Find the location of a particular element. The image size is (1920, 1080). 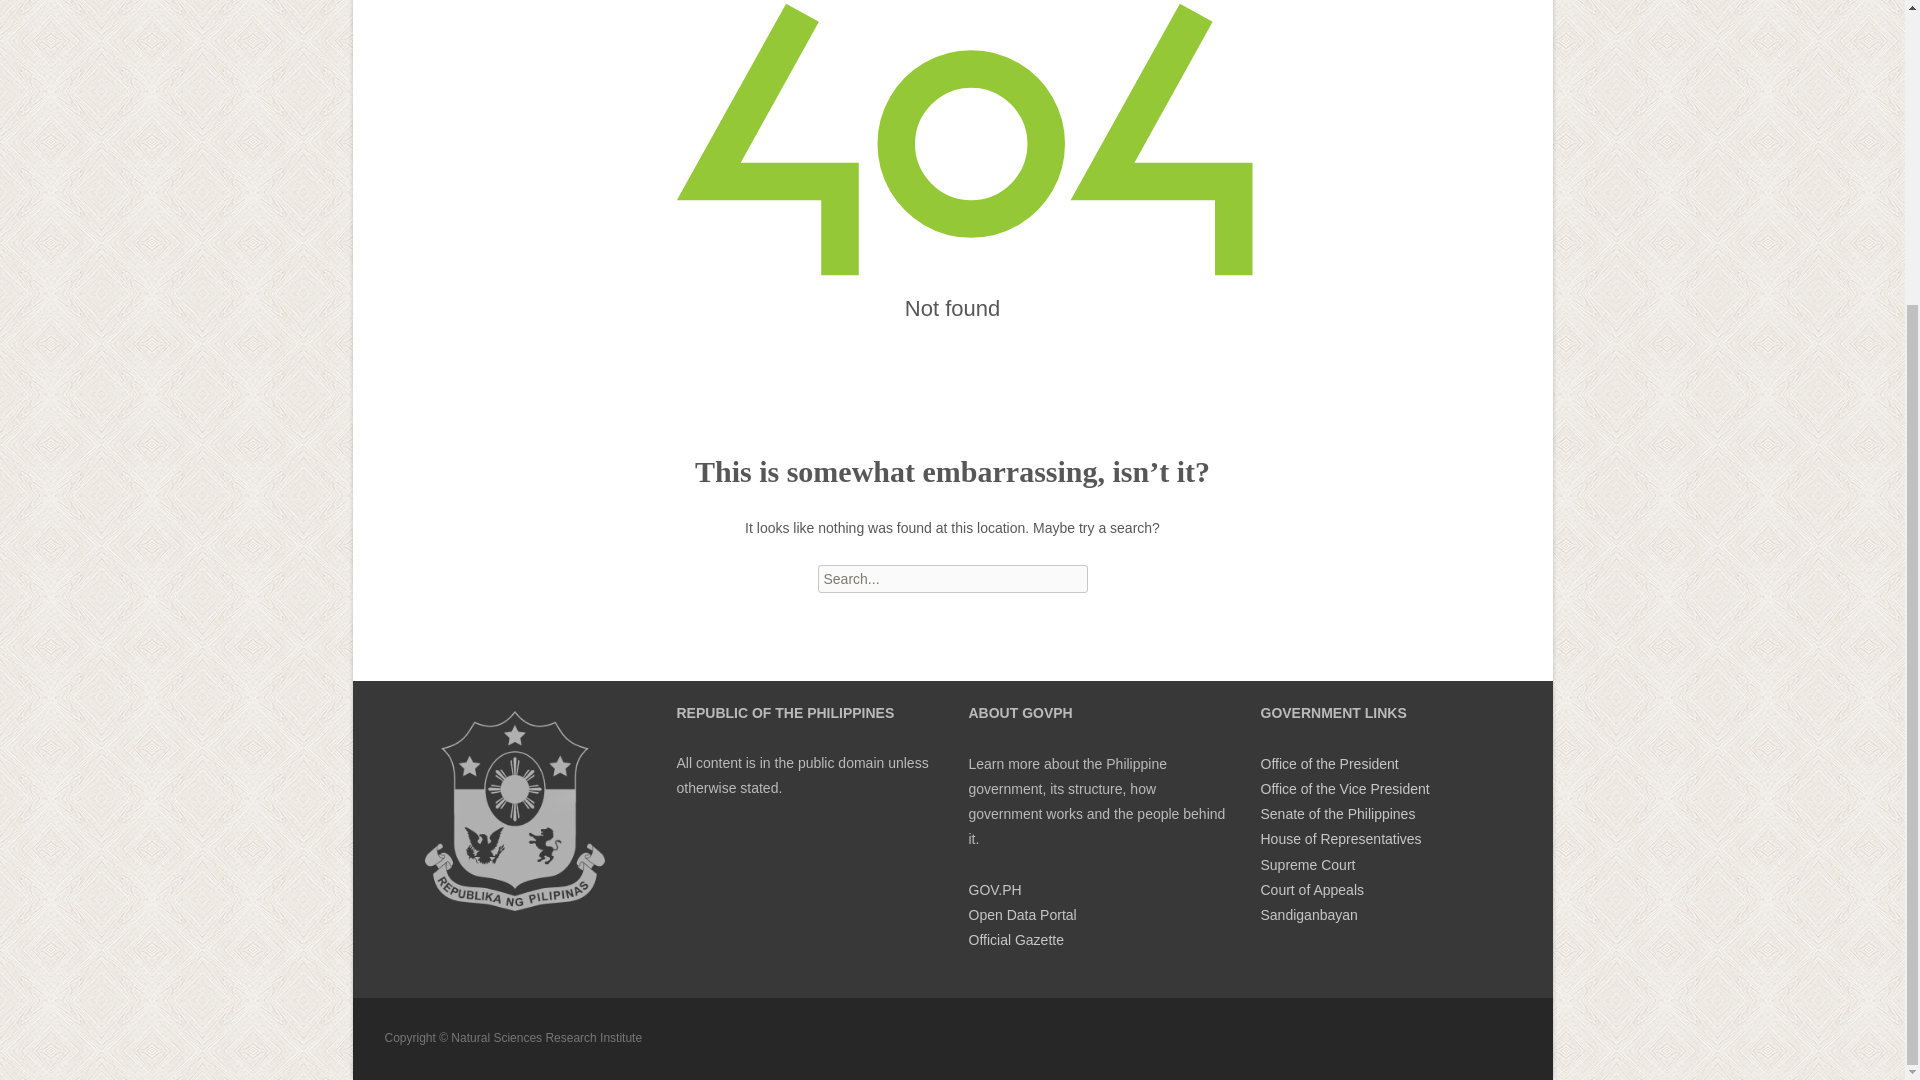

Official Gazette is located at coordinates (1015, 940).